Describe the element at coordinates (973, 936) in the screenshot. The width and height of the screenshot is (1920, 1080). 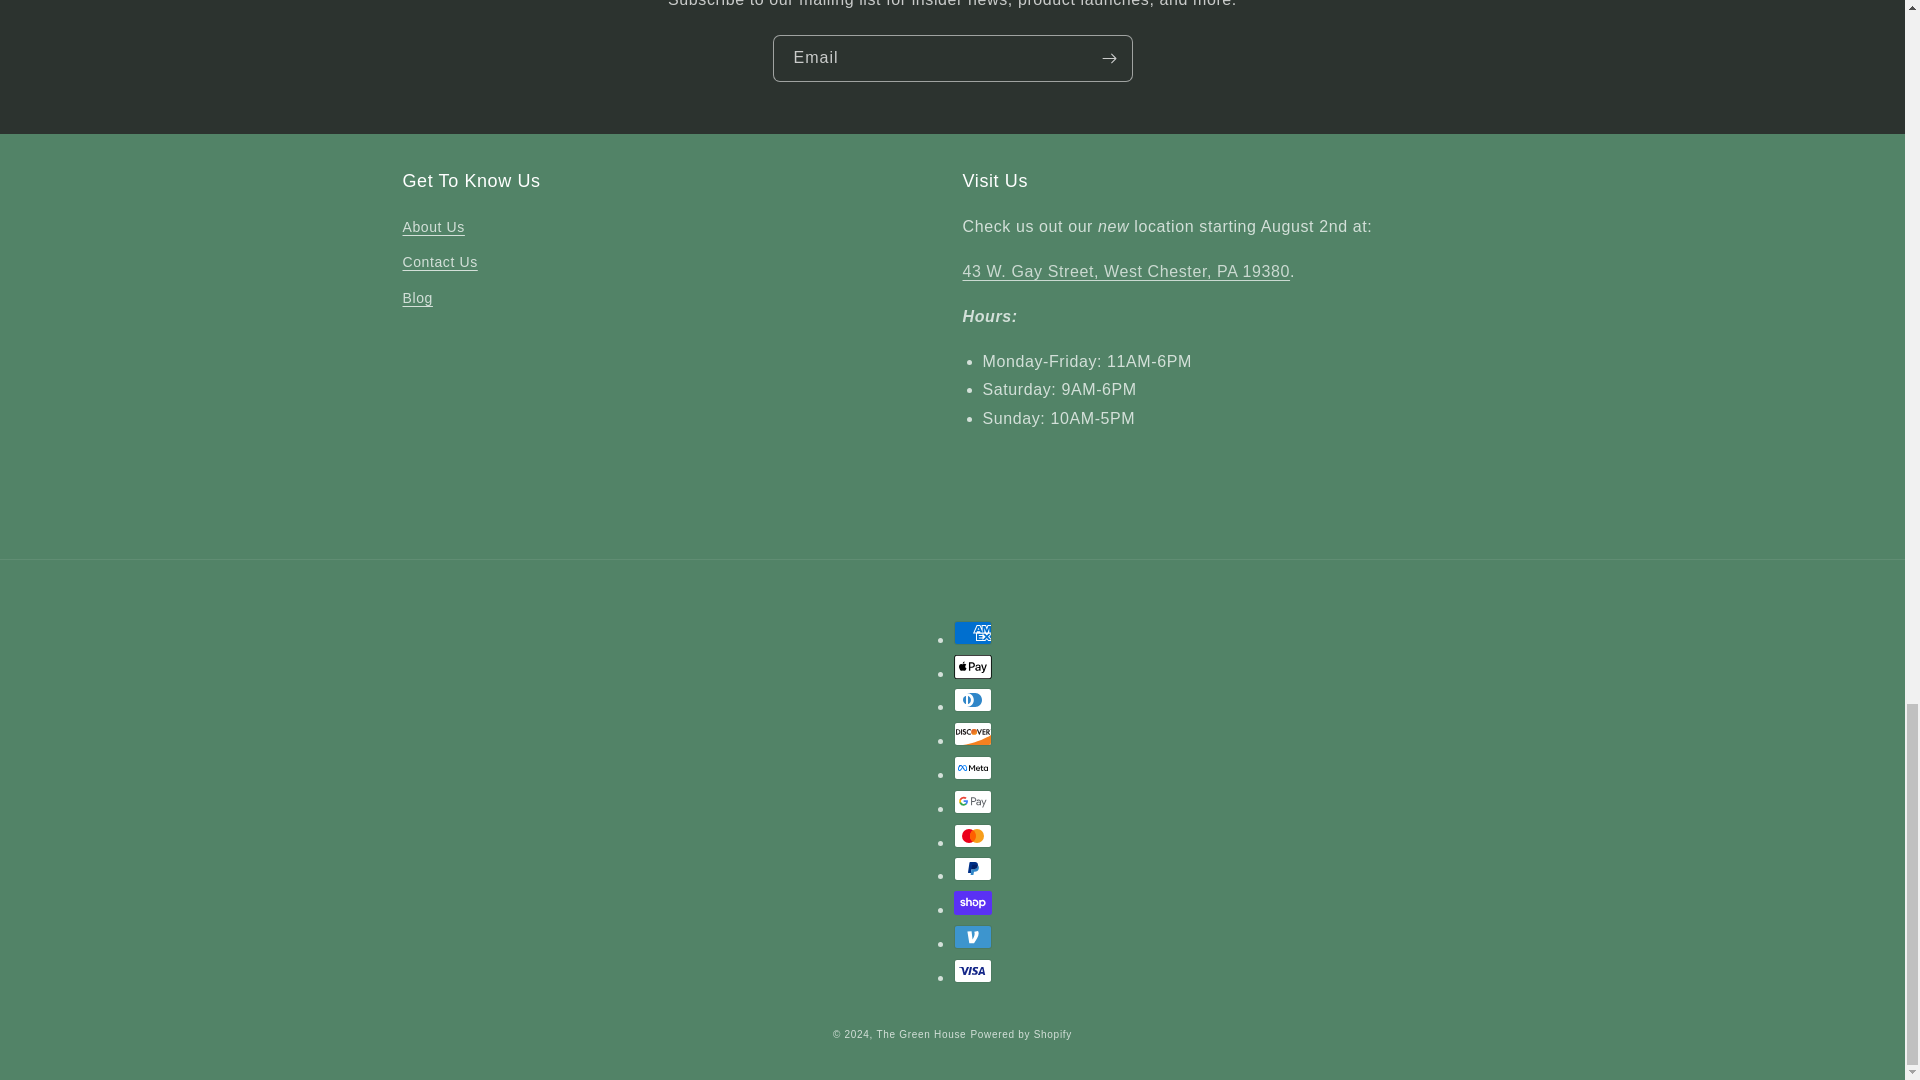
I see `Venmo` at that location.